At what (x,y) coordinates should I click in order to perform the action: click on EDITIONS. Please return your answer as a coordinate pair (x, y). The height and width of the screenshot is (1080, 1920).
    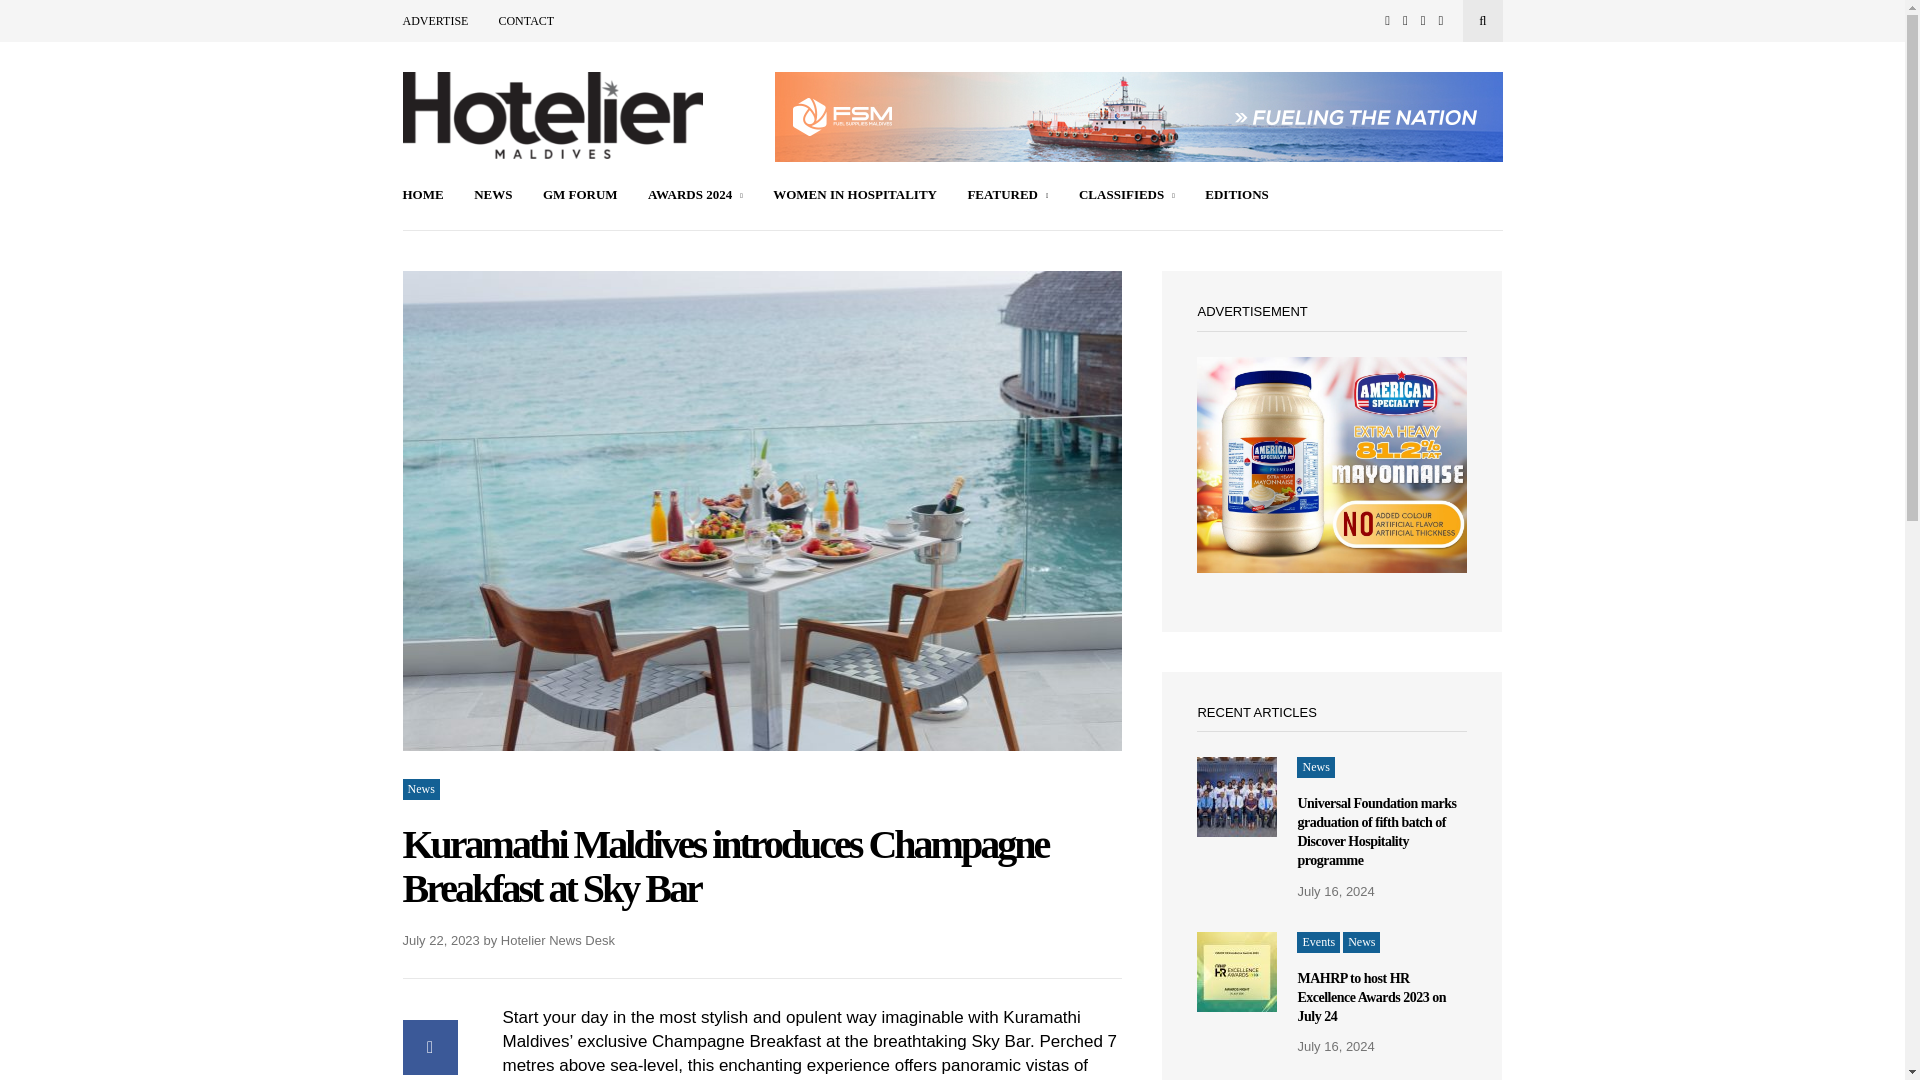
    Looking at the image, I should click on (1237, 196).